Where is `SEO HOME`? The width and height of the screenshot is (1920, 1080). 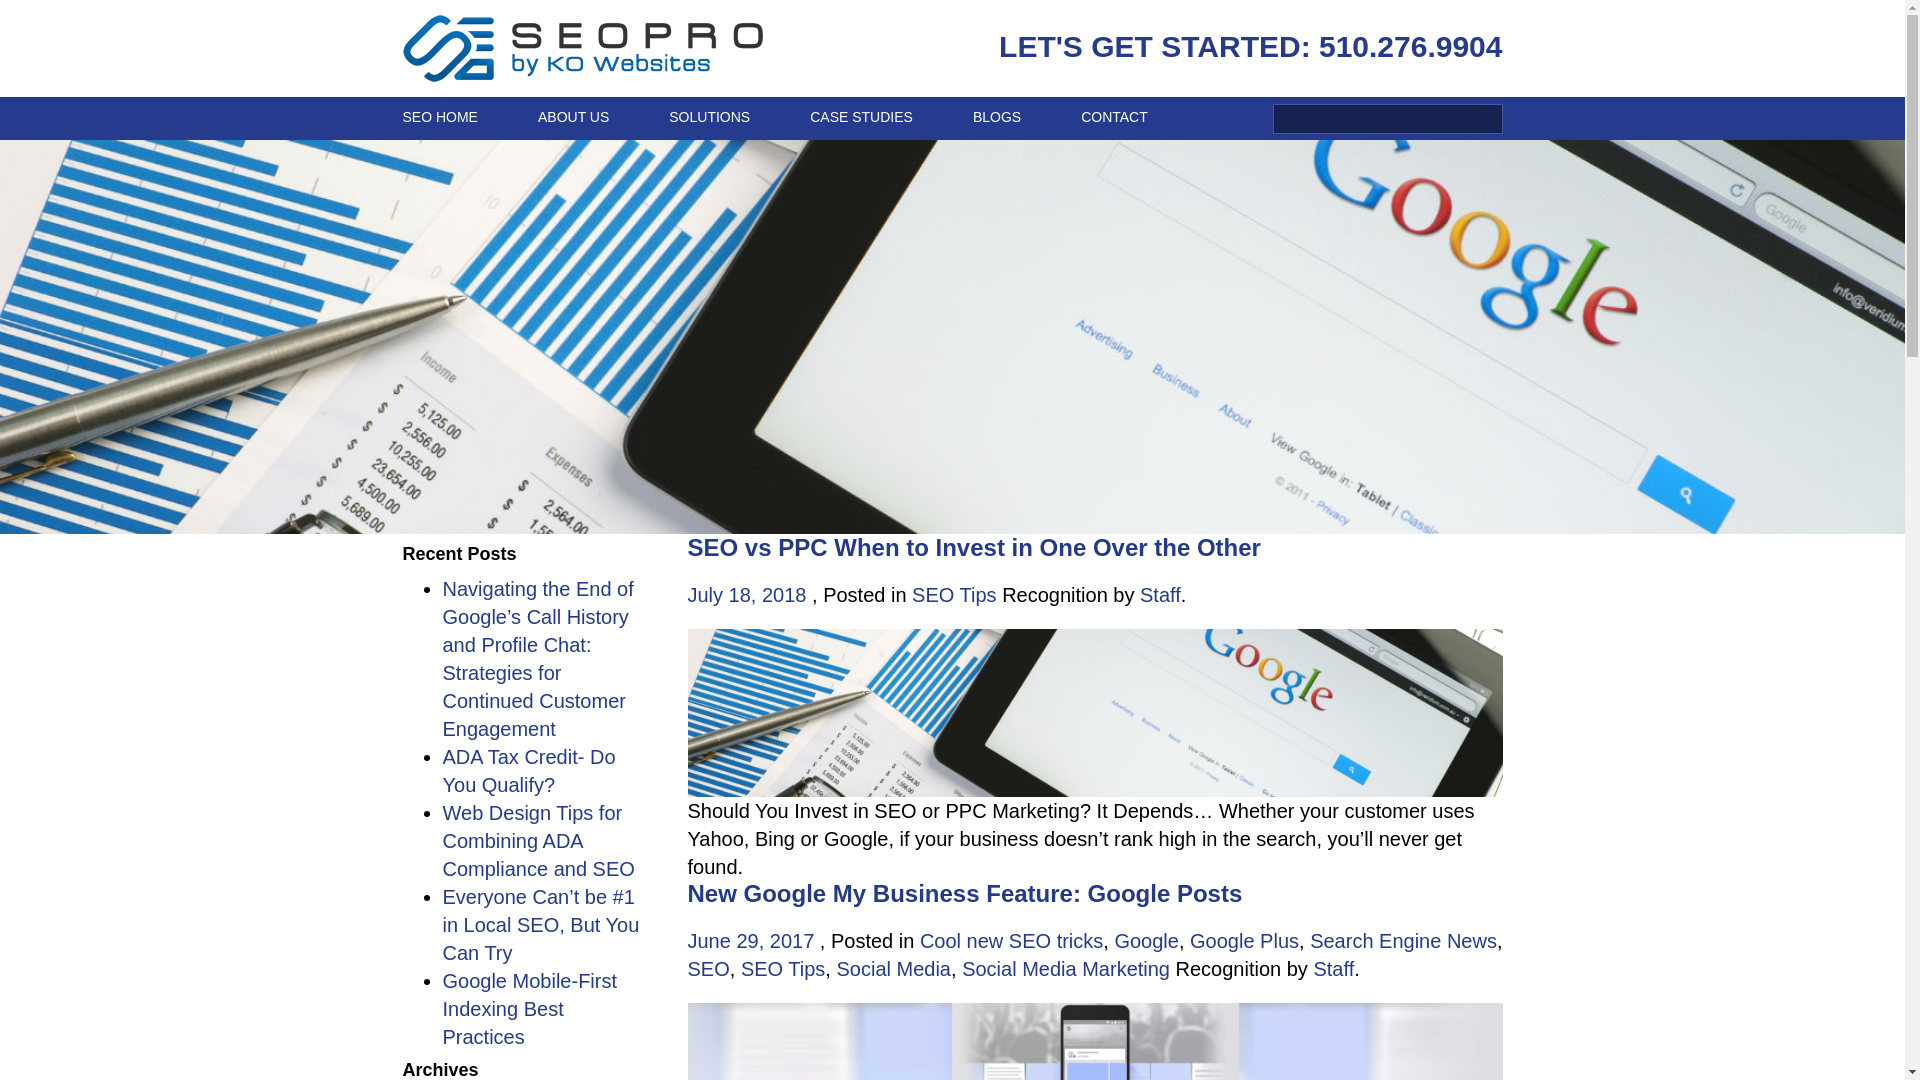 SEO HOME is located at coordinates (454, 117).